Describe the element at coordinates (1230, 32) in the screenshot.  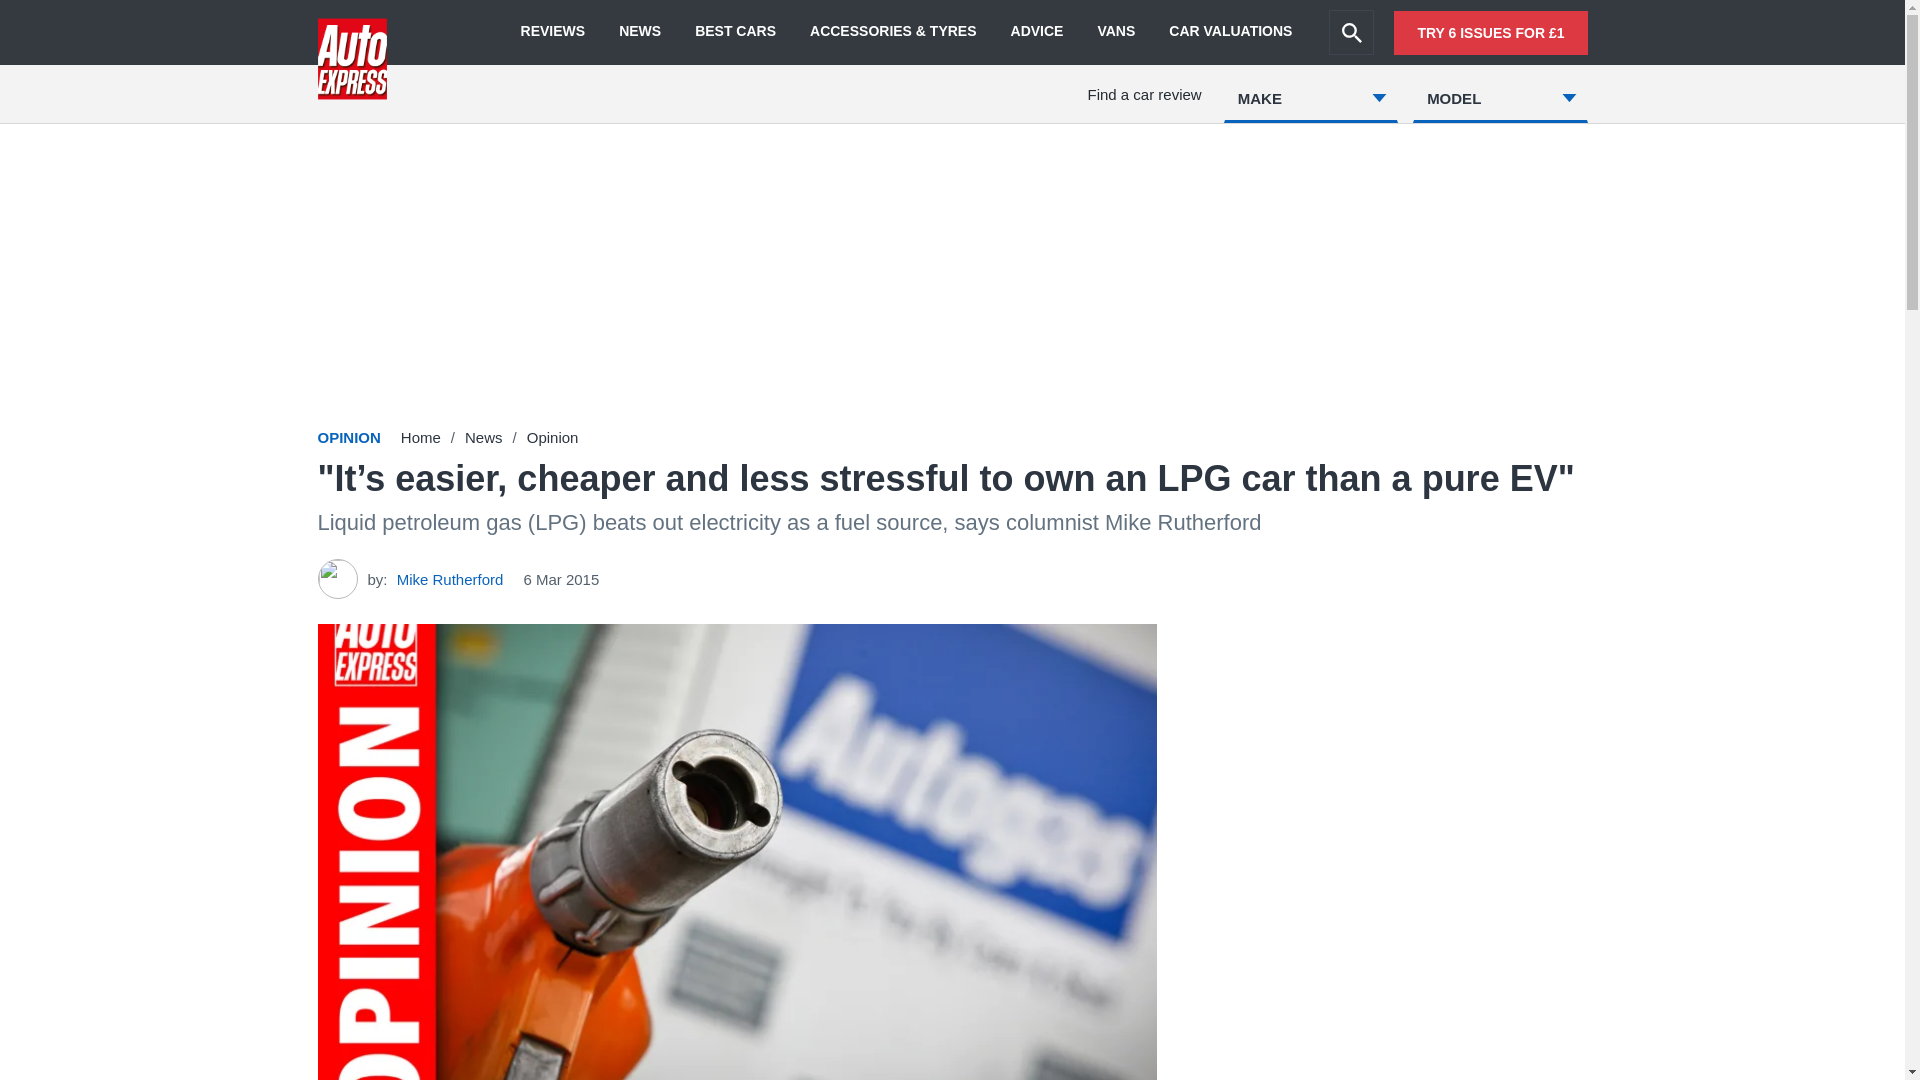
I see `CAR VALUATIONS` at that location.